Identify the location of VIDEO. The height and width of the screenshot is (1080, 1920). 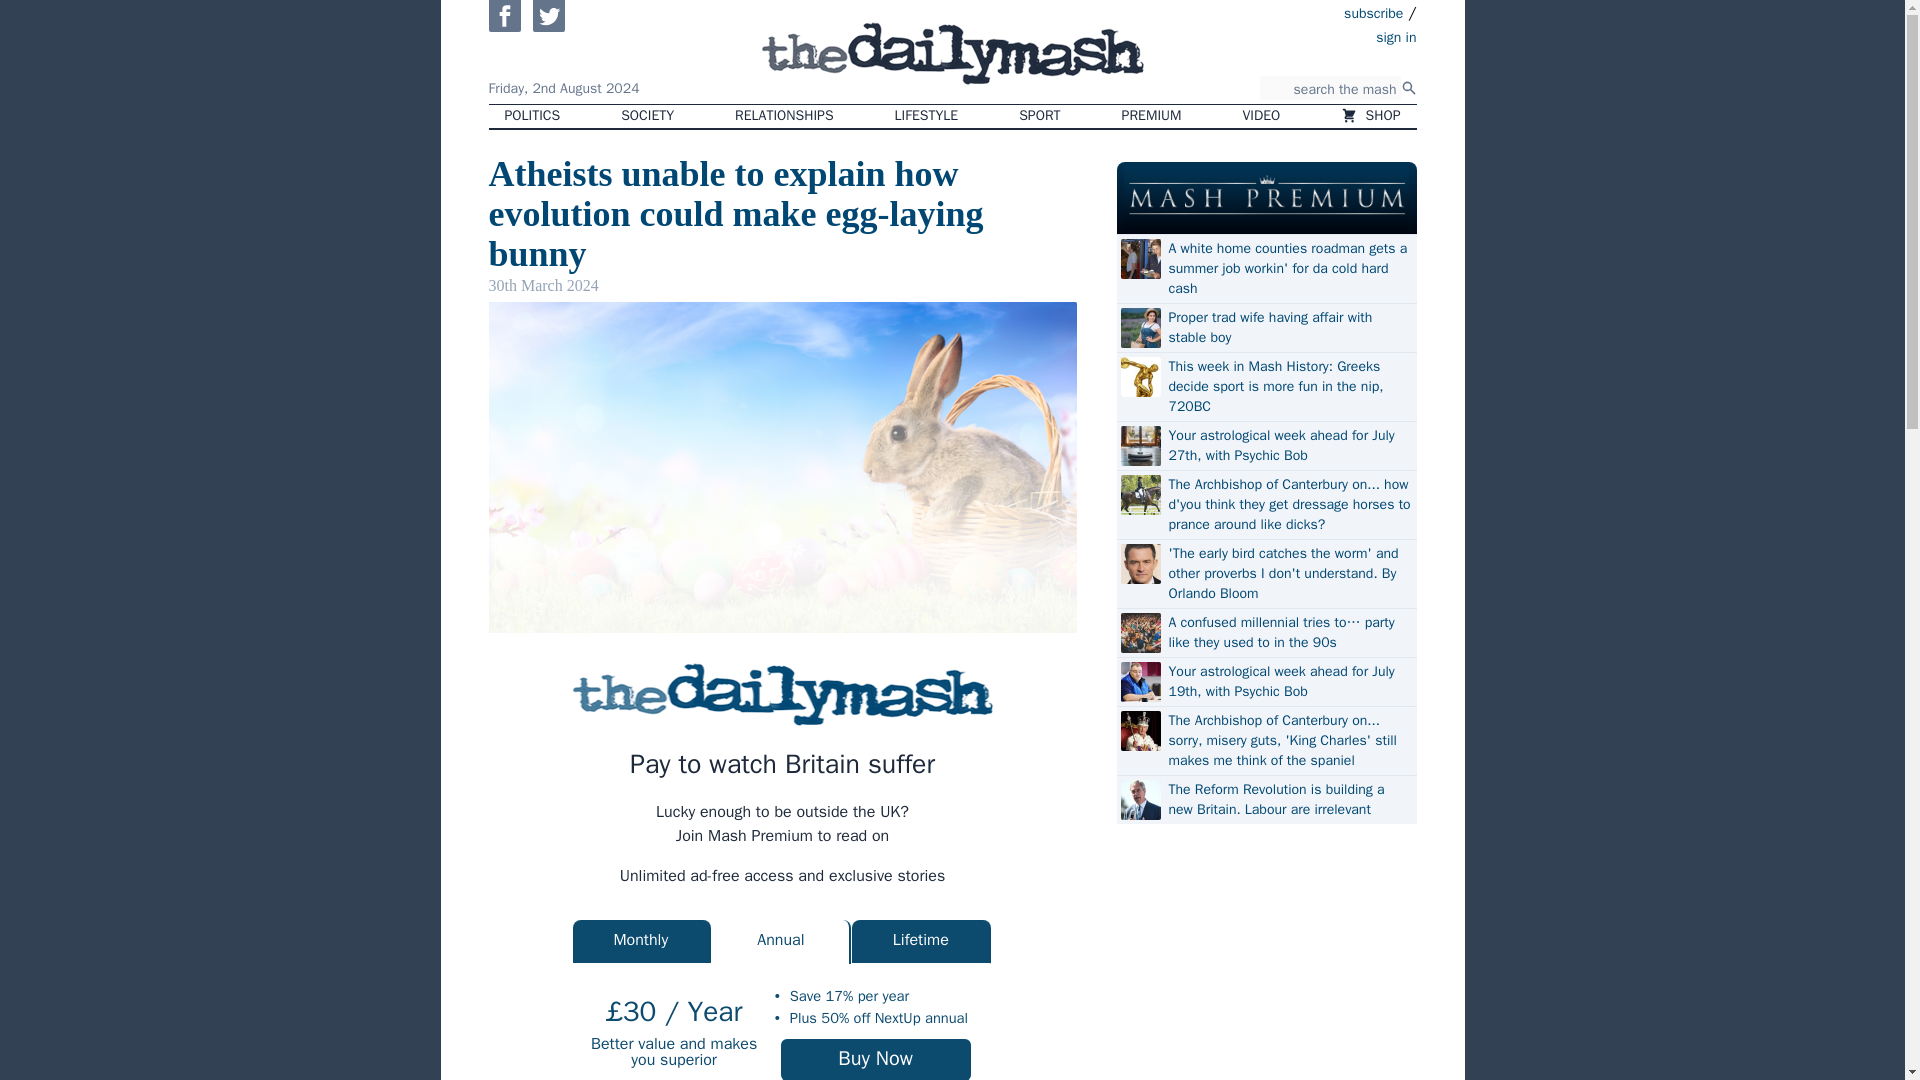
(1262, 116).